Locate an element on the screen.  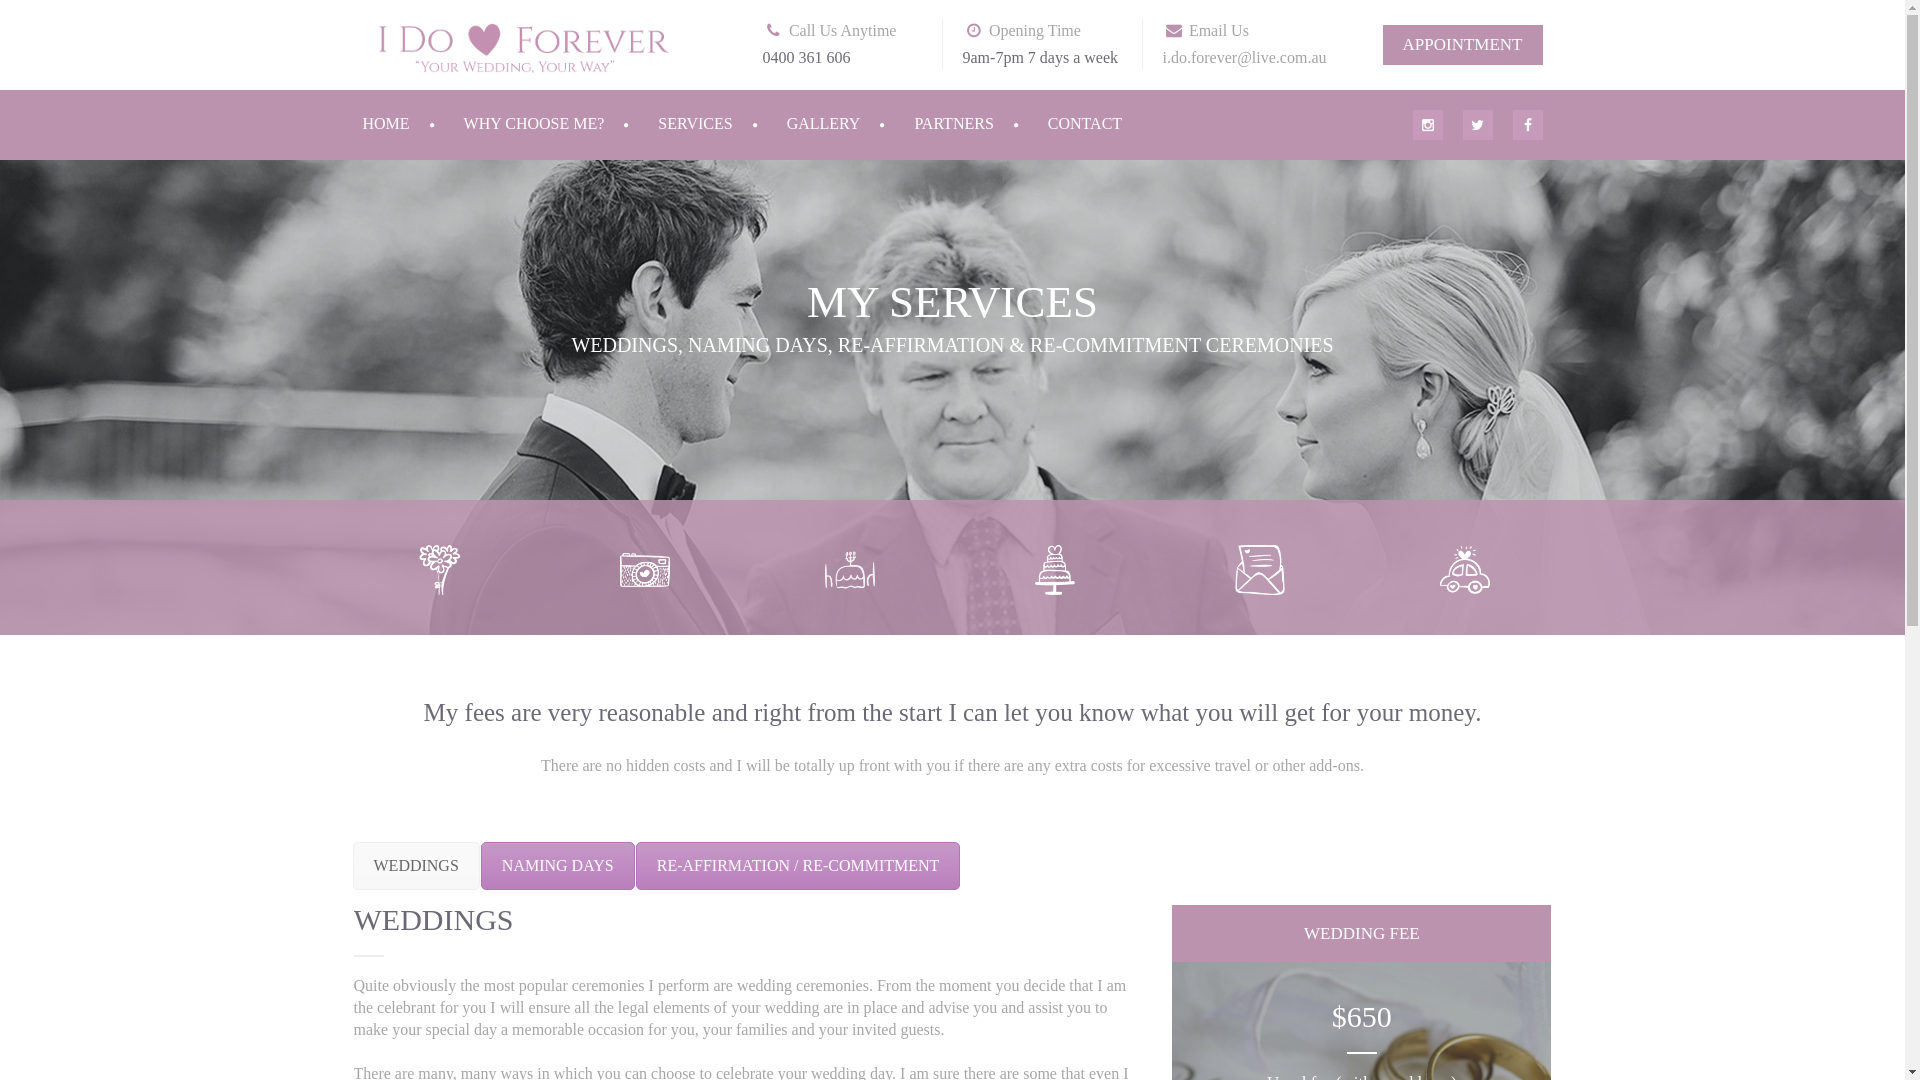
GALLERY is located at coordinates (846, 124).